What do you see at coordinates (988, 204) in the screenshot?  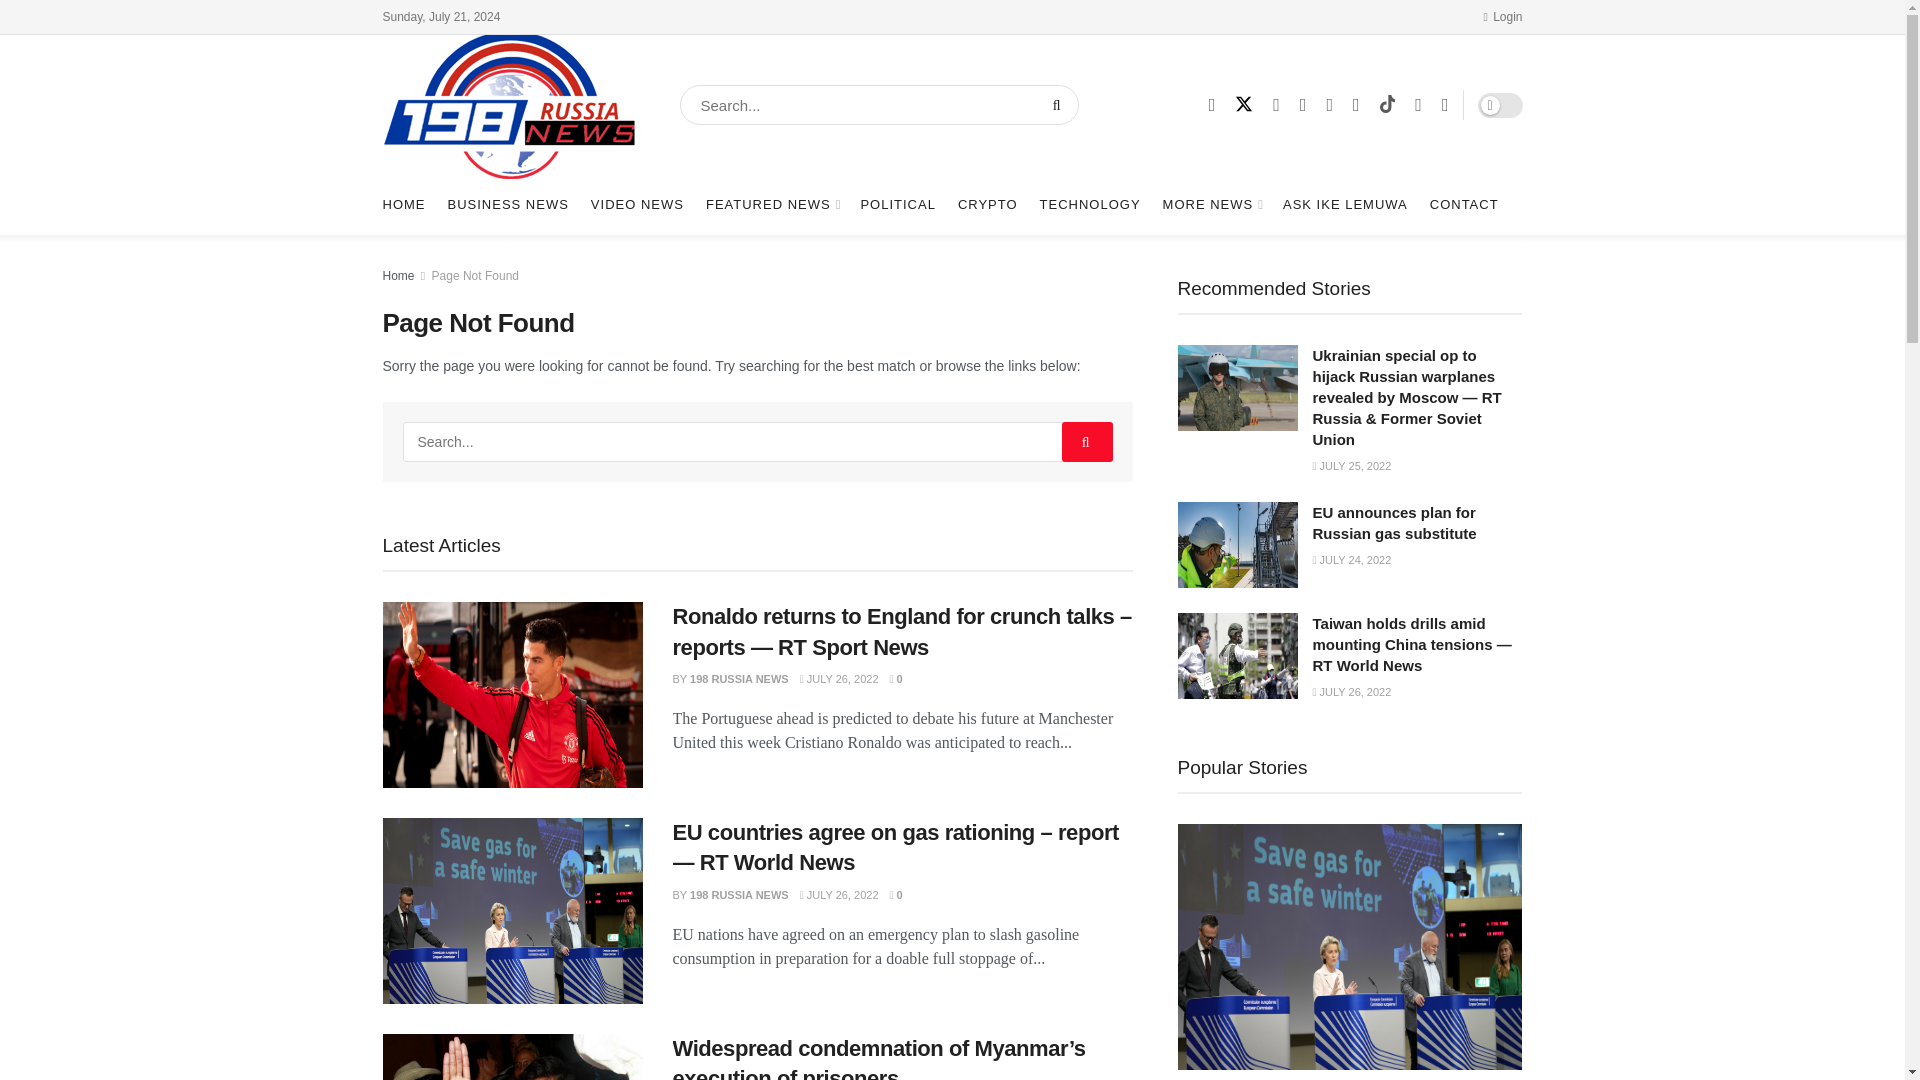 I see `CRYPTO` at bounding box center [988, 204].